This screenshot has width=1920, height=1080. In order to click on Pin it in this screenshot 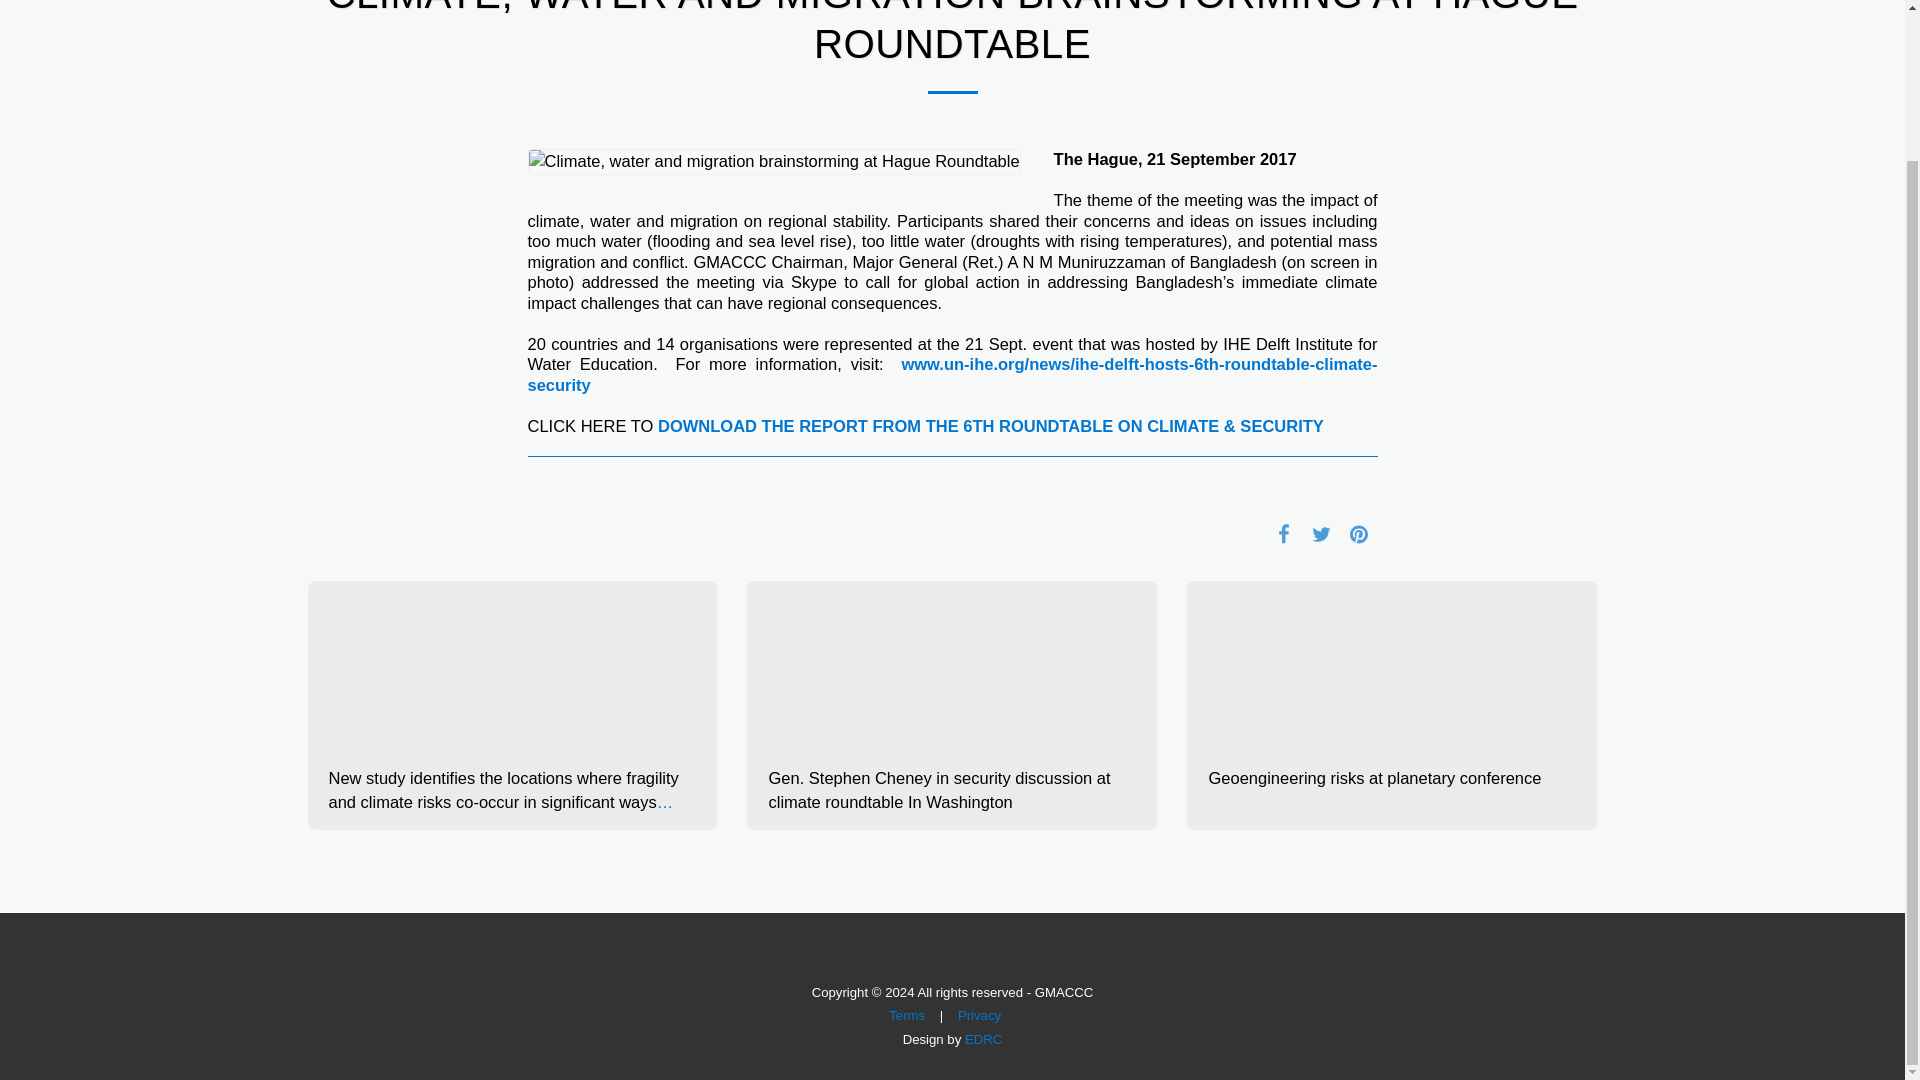, I will do `click(1358, 533)`.